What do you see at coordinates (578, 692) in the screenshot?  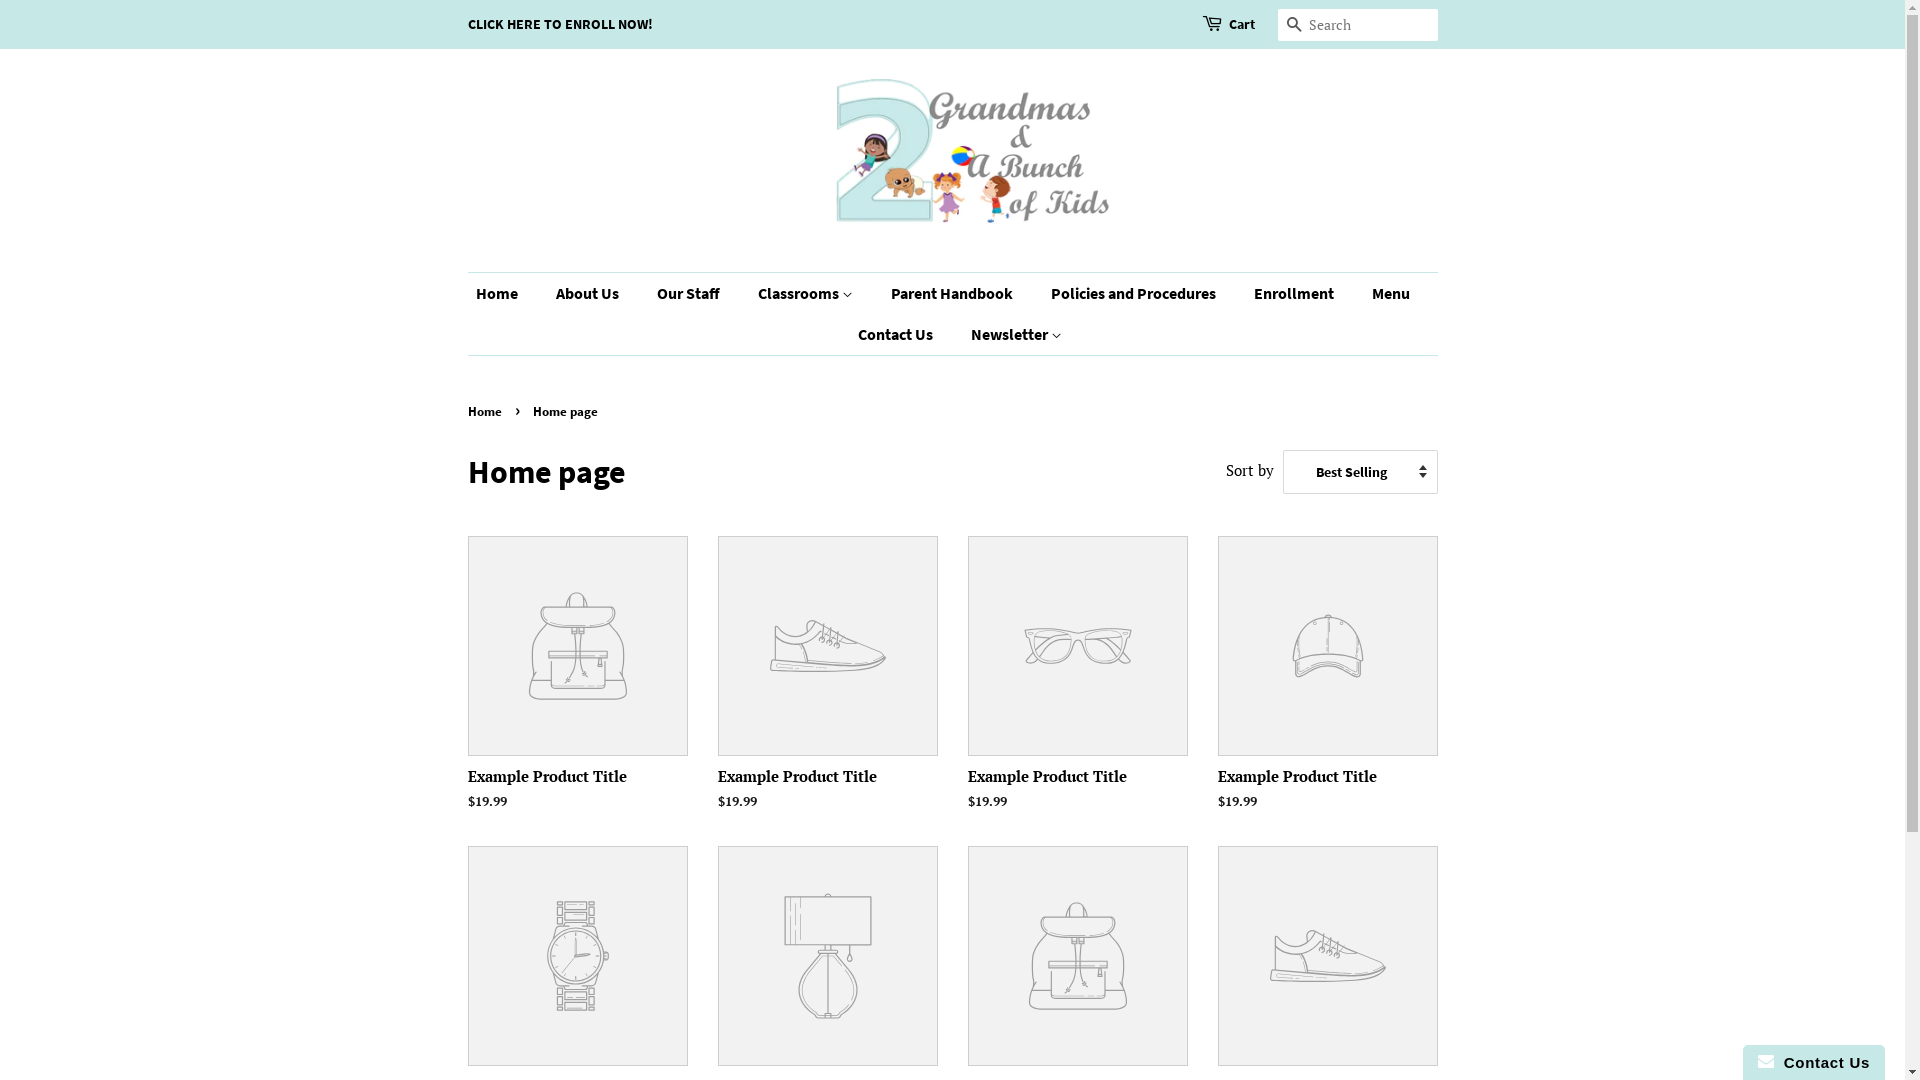 I see `Example Product Title
$19.99` at bounding box center [578, 692].